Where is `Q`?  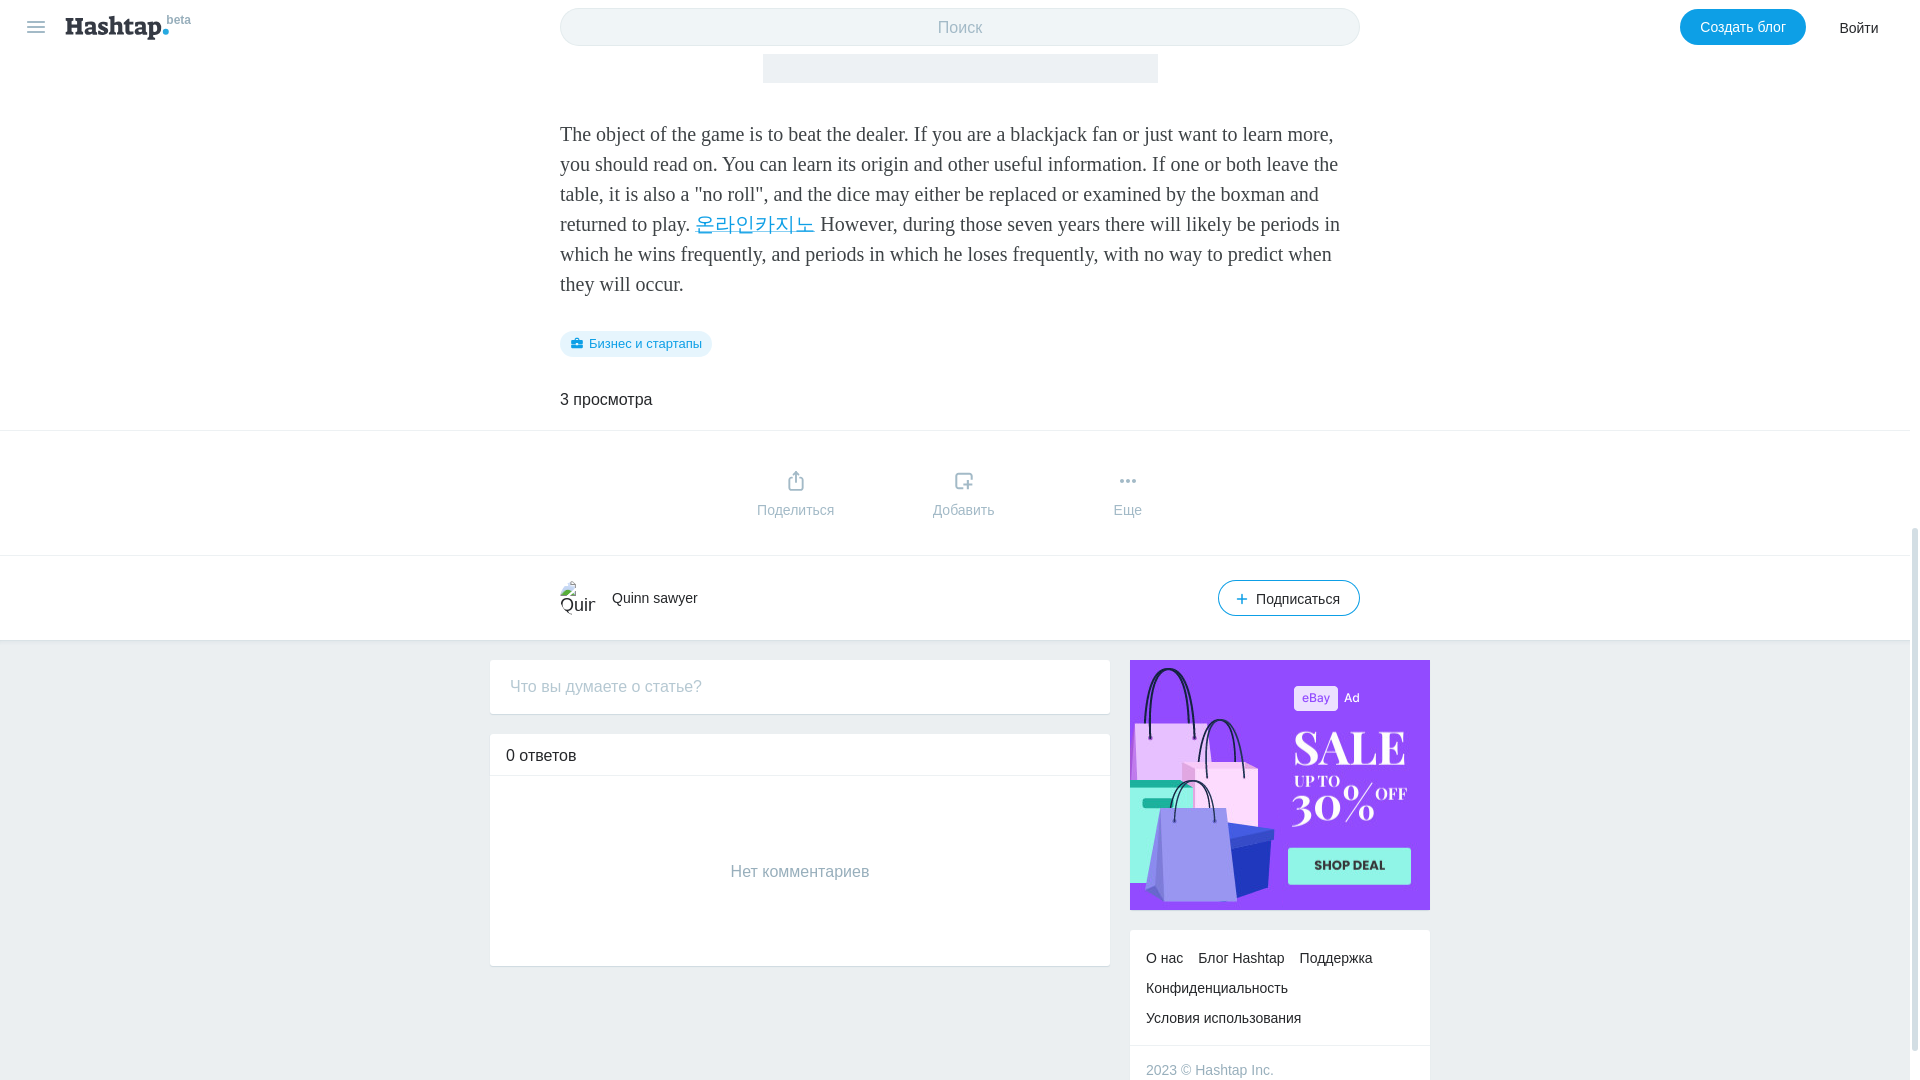 Q is located at coordinates (578, 597).